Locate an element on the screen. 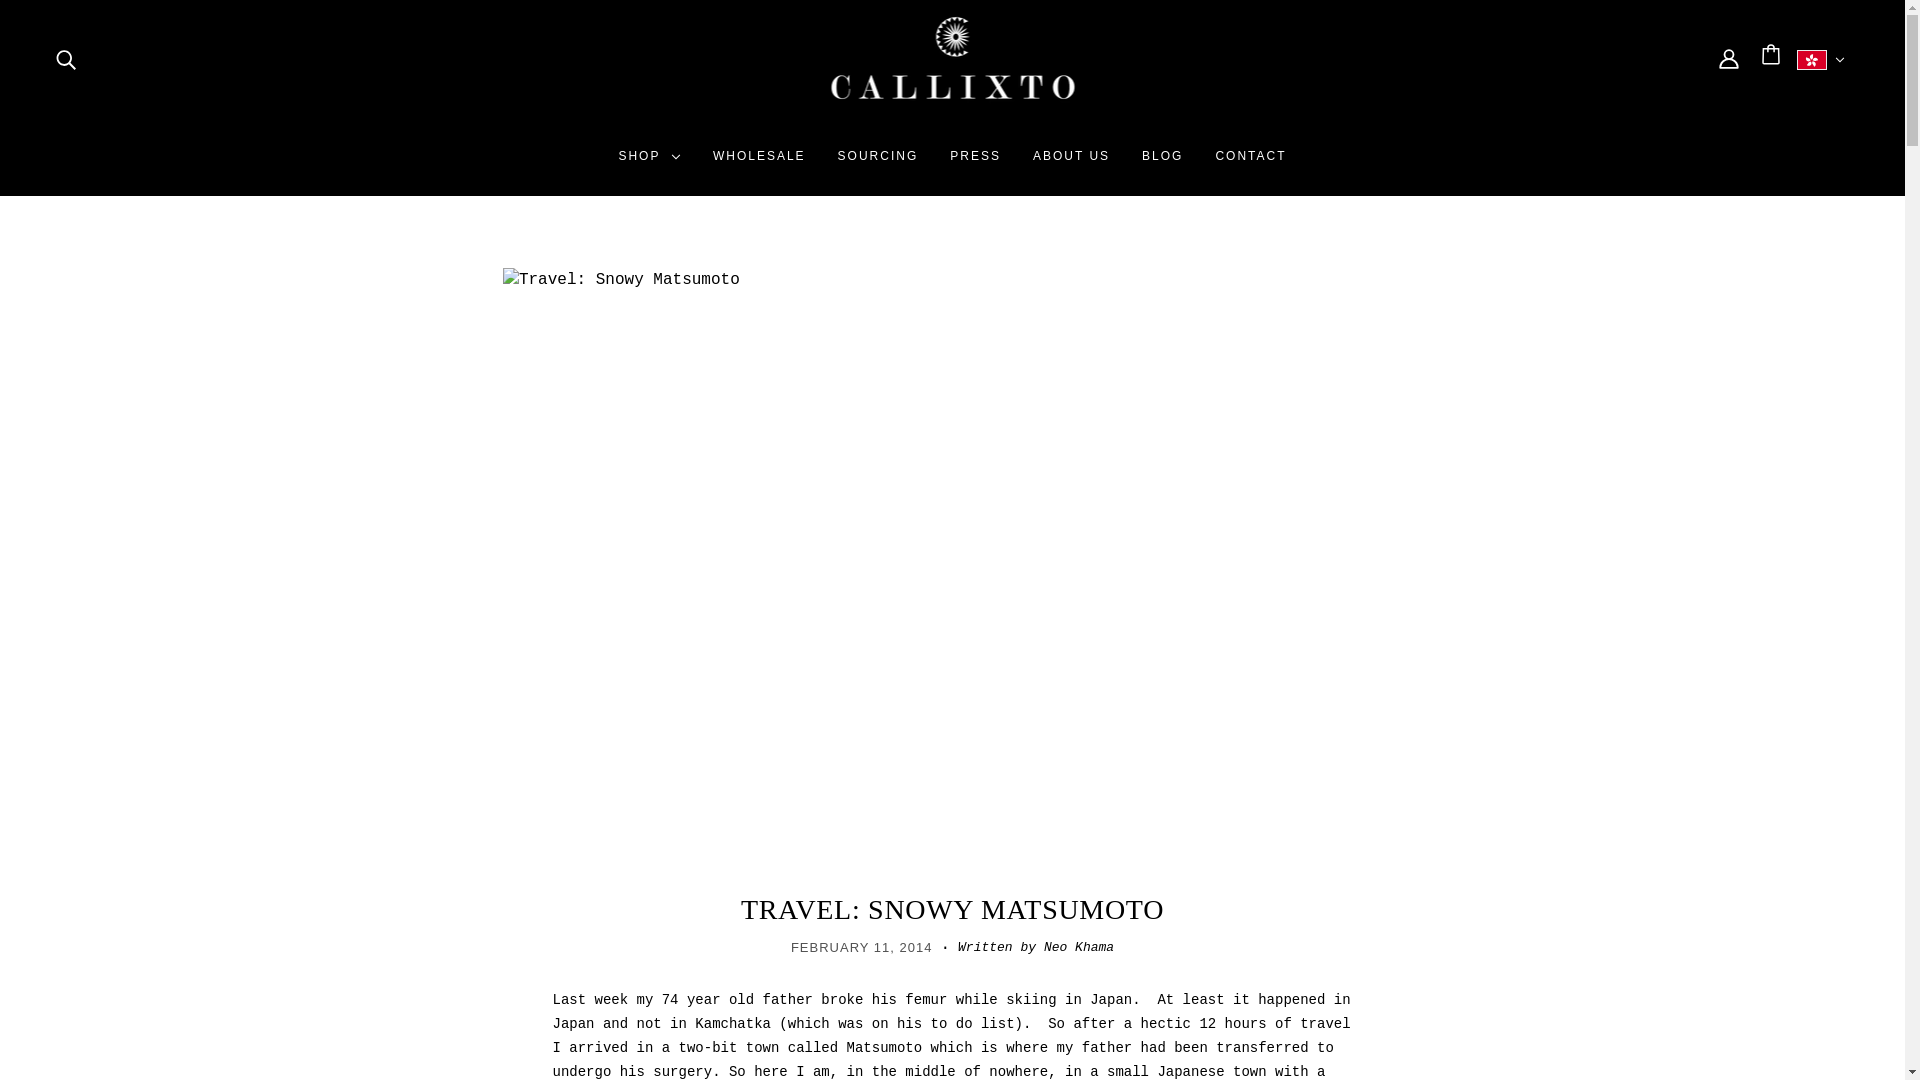 Image resolution: width=1920 pixels, height=1080 pixels. PRESS is located at coordinates (975, 164).